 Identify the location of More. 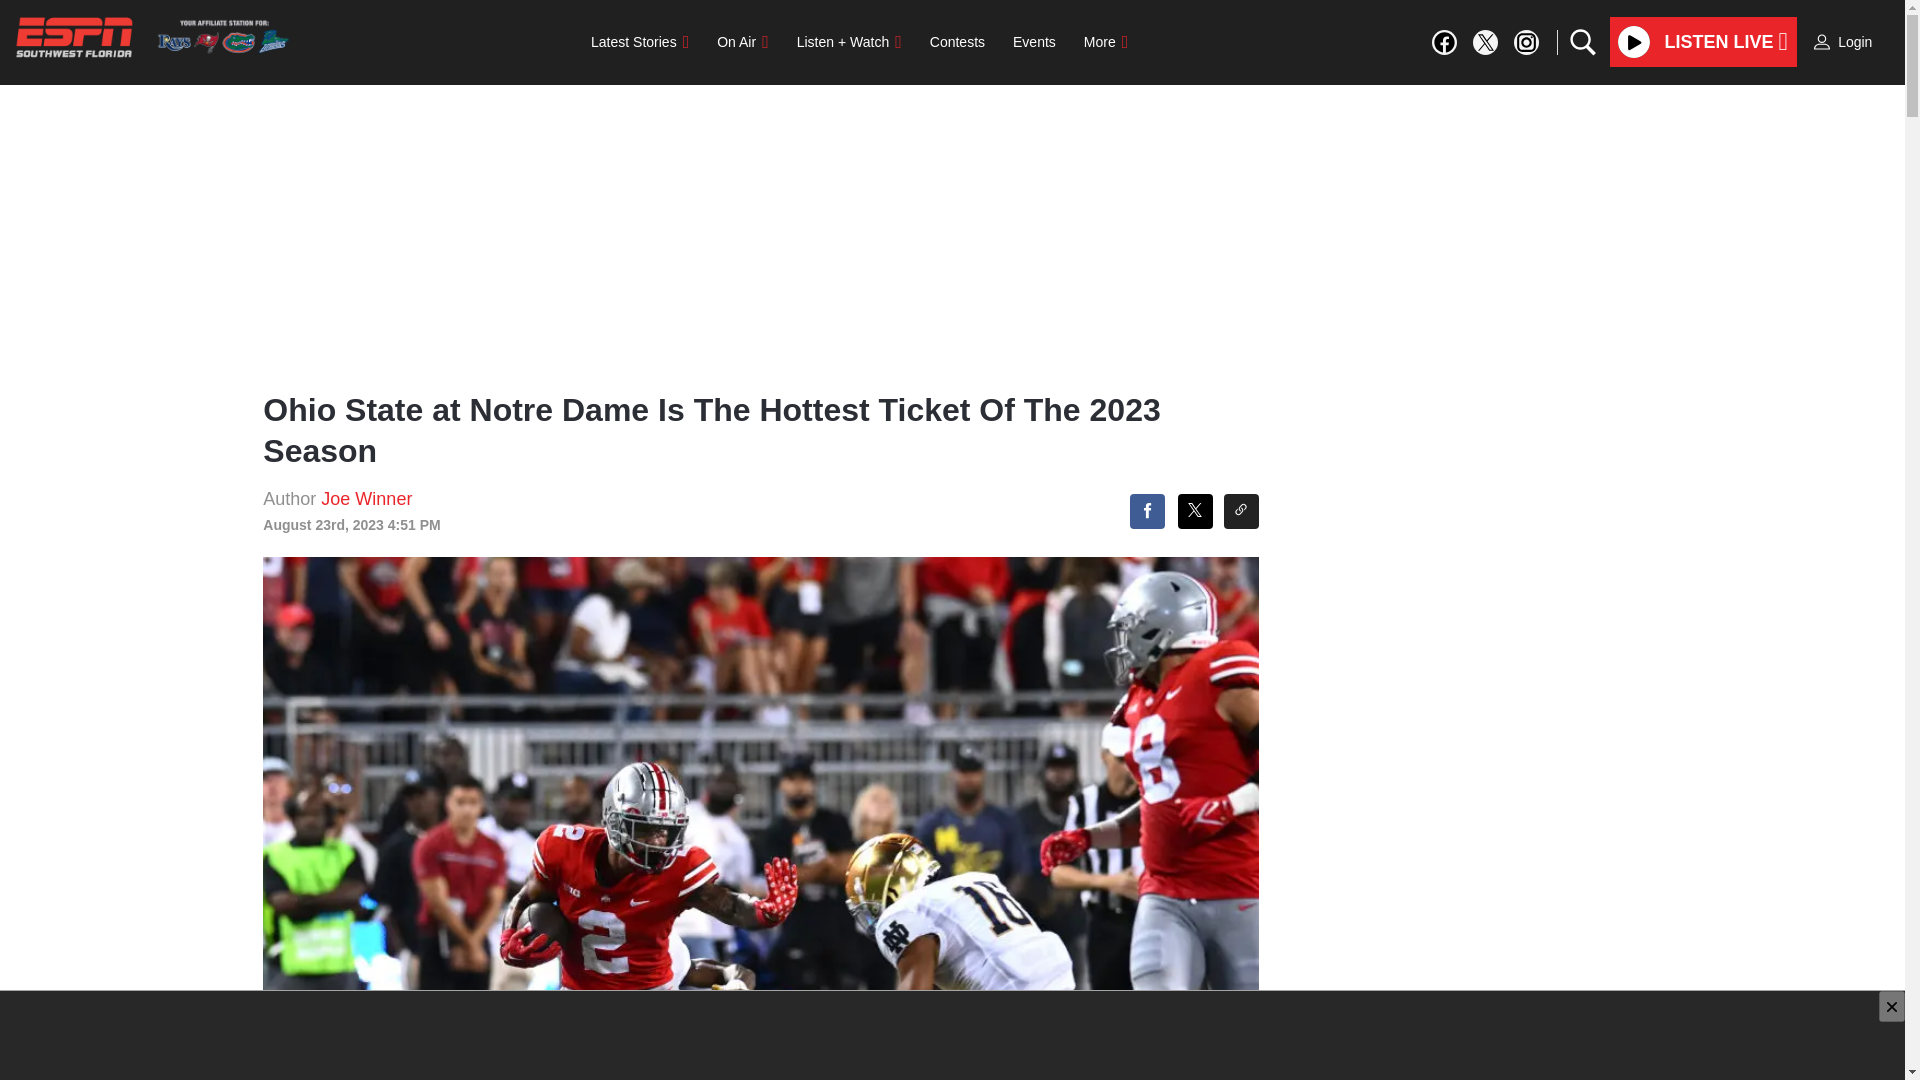
(1106, 41).